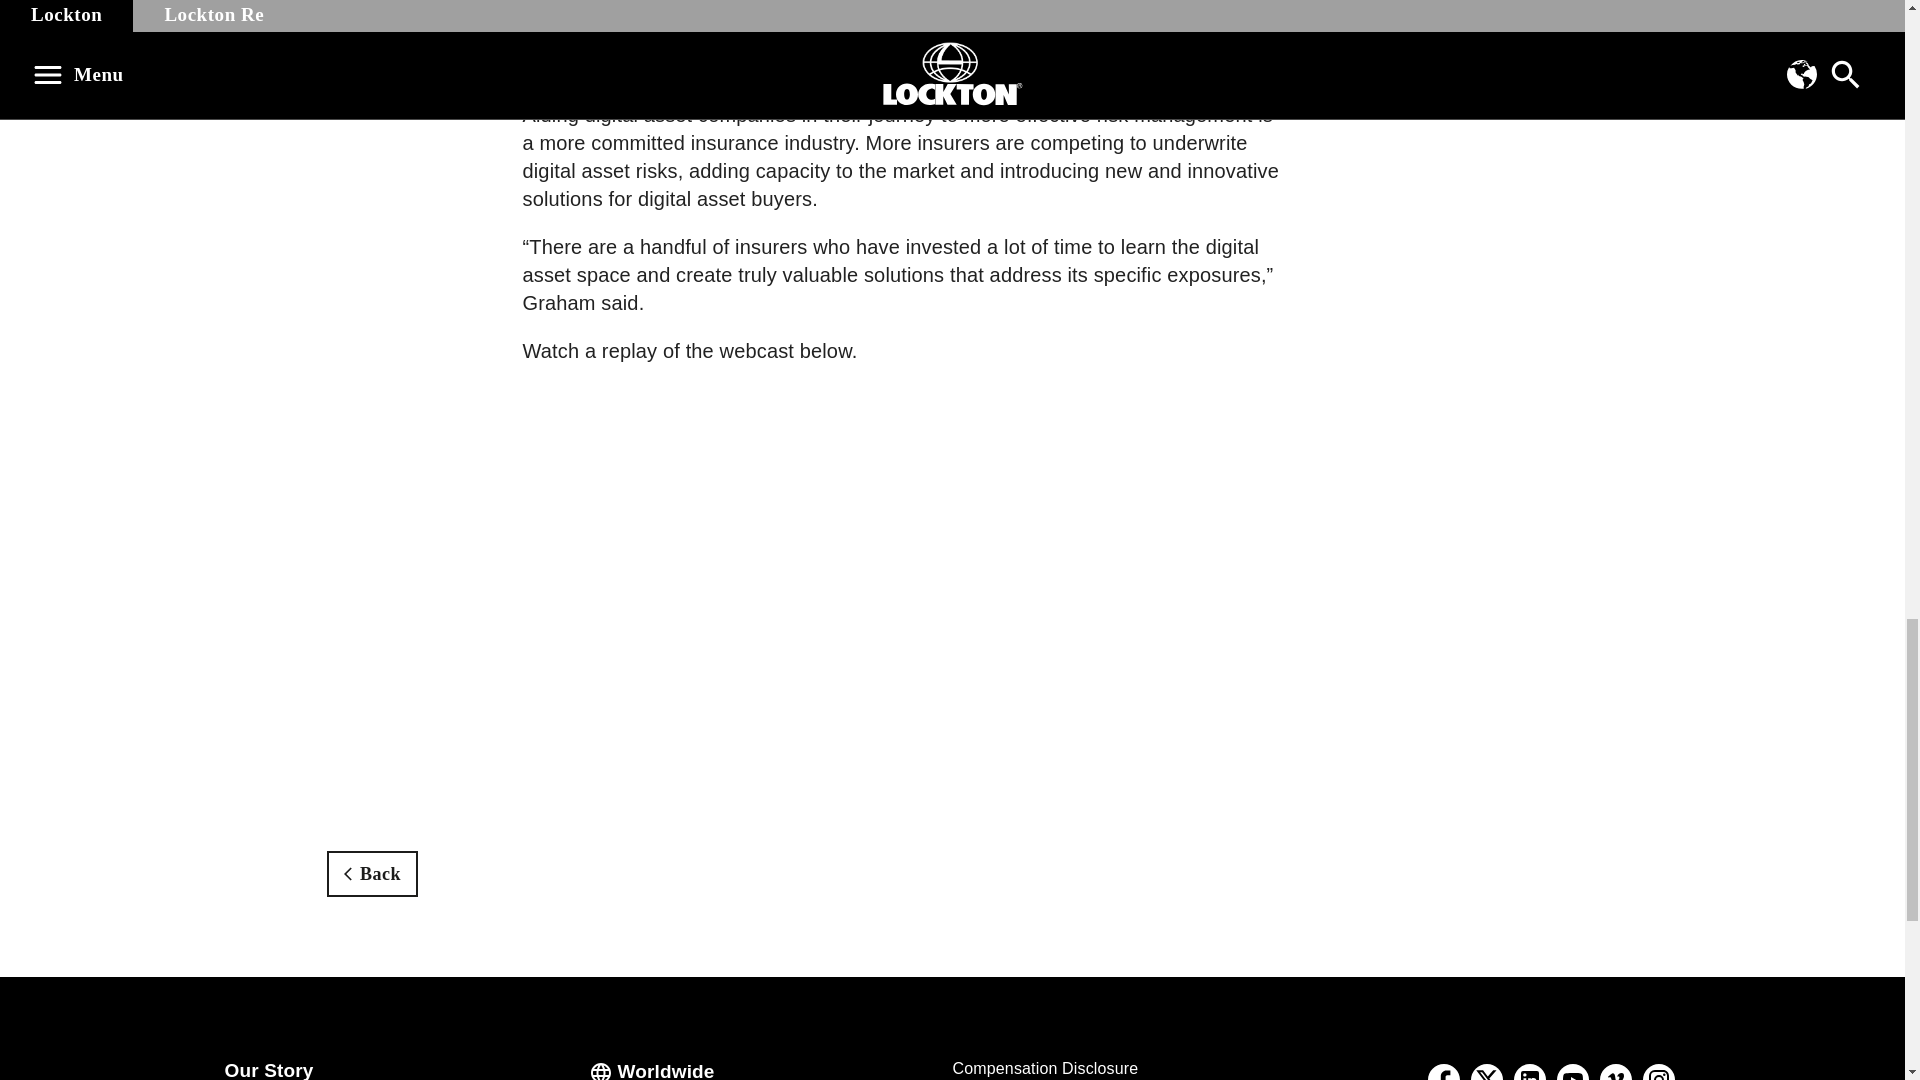  I want to click on Back, so click(372, 874).